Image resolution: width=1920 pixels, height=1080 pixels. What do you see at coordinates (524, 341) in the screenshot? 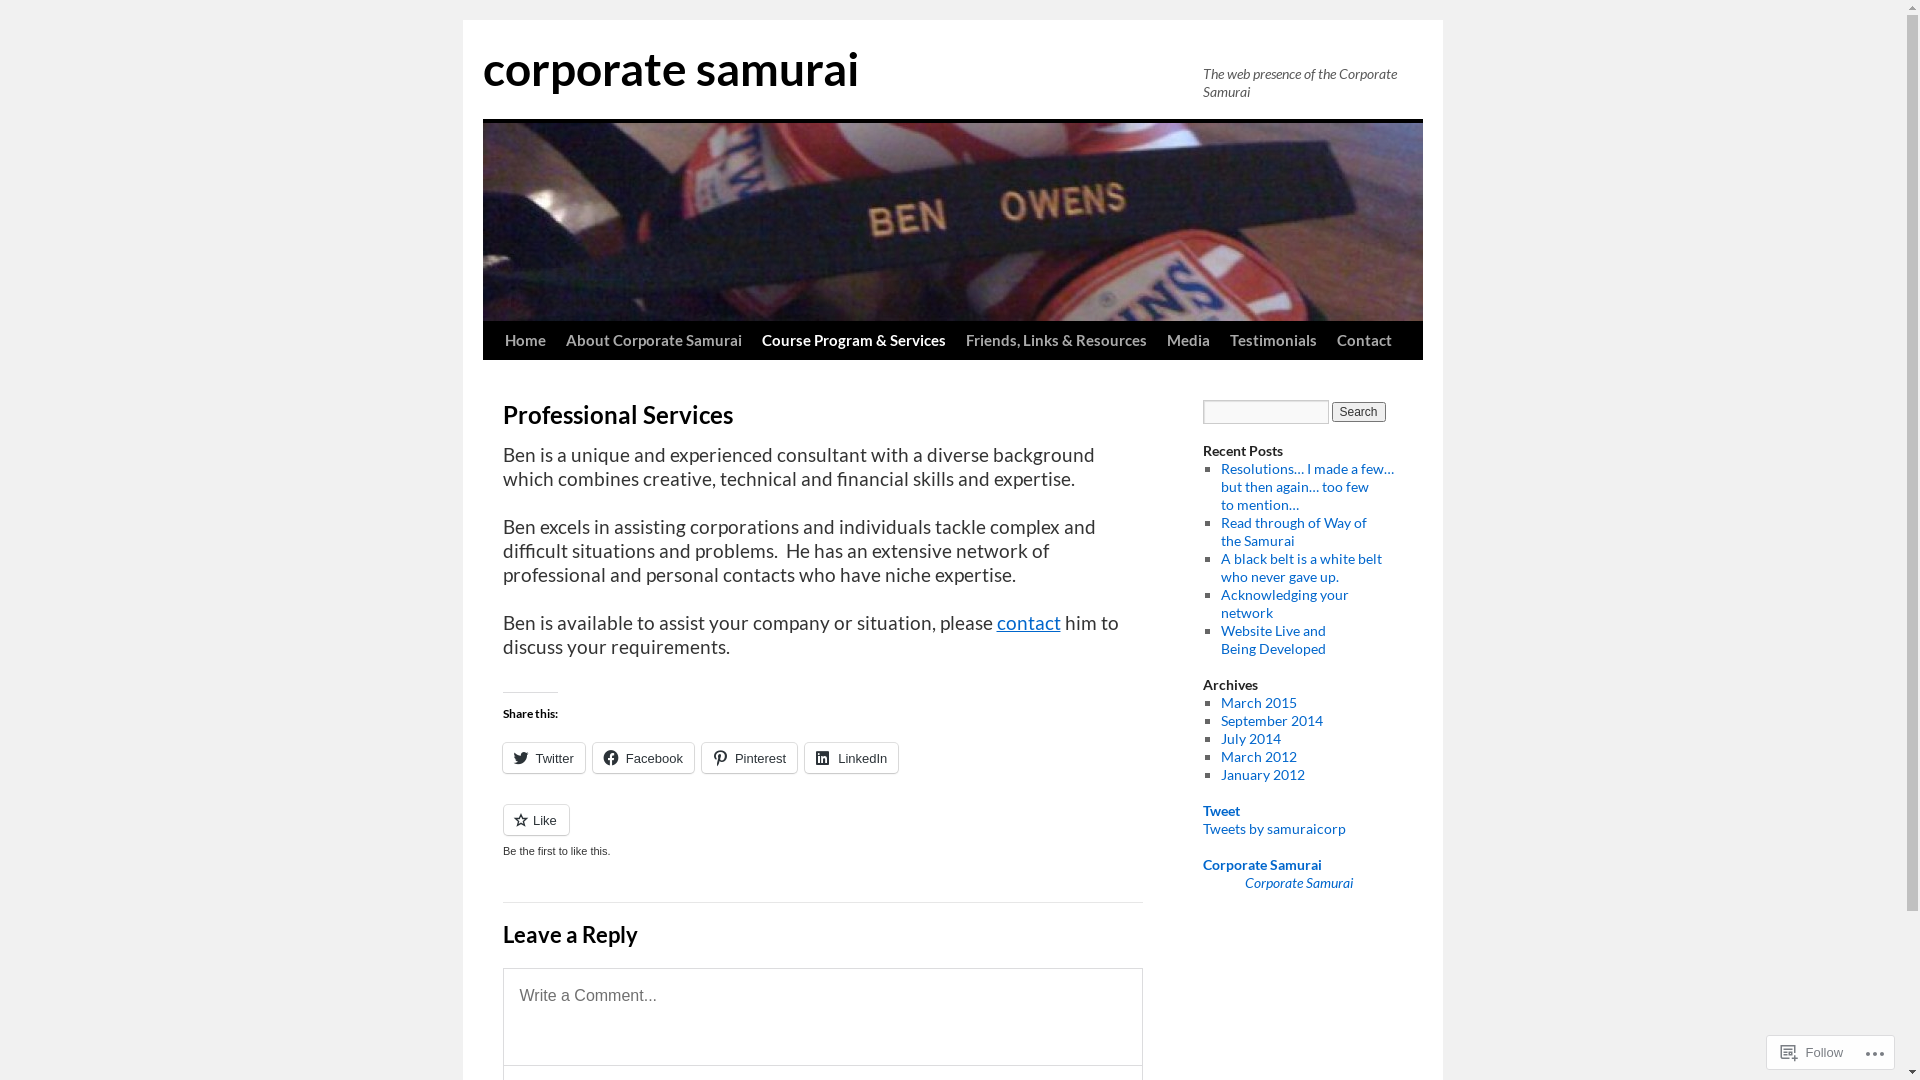
I see `Home` at bounding box center [524, 341].